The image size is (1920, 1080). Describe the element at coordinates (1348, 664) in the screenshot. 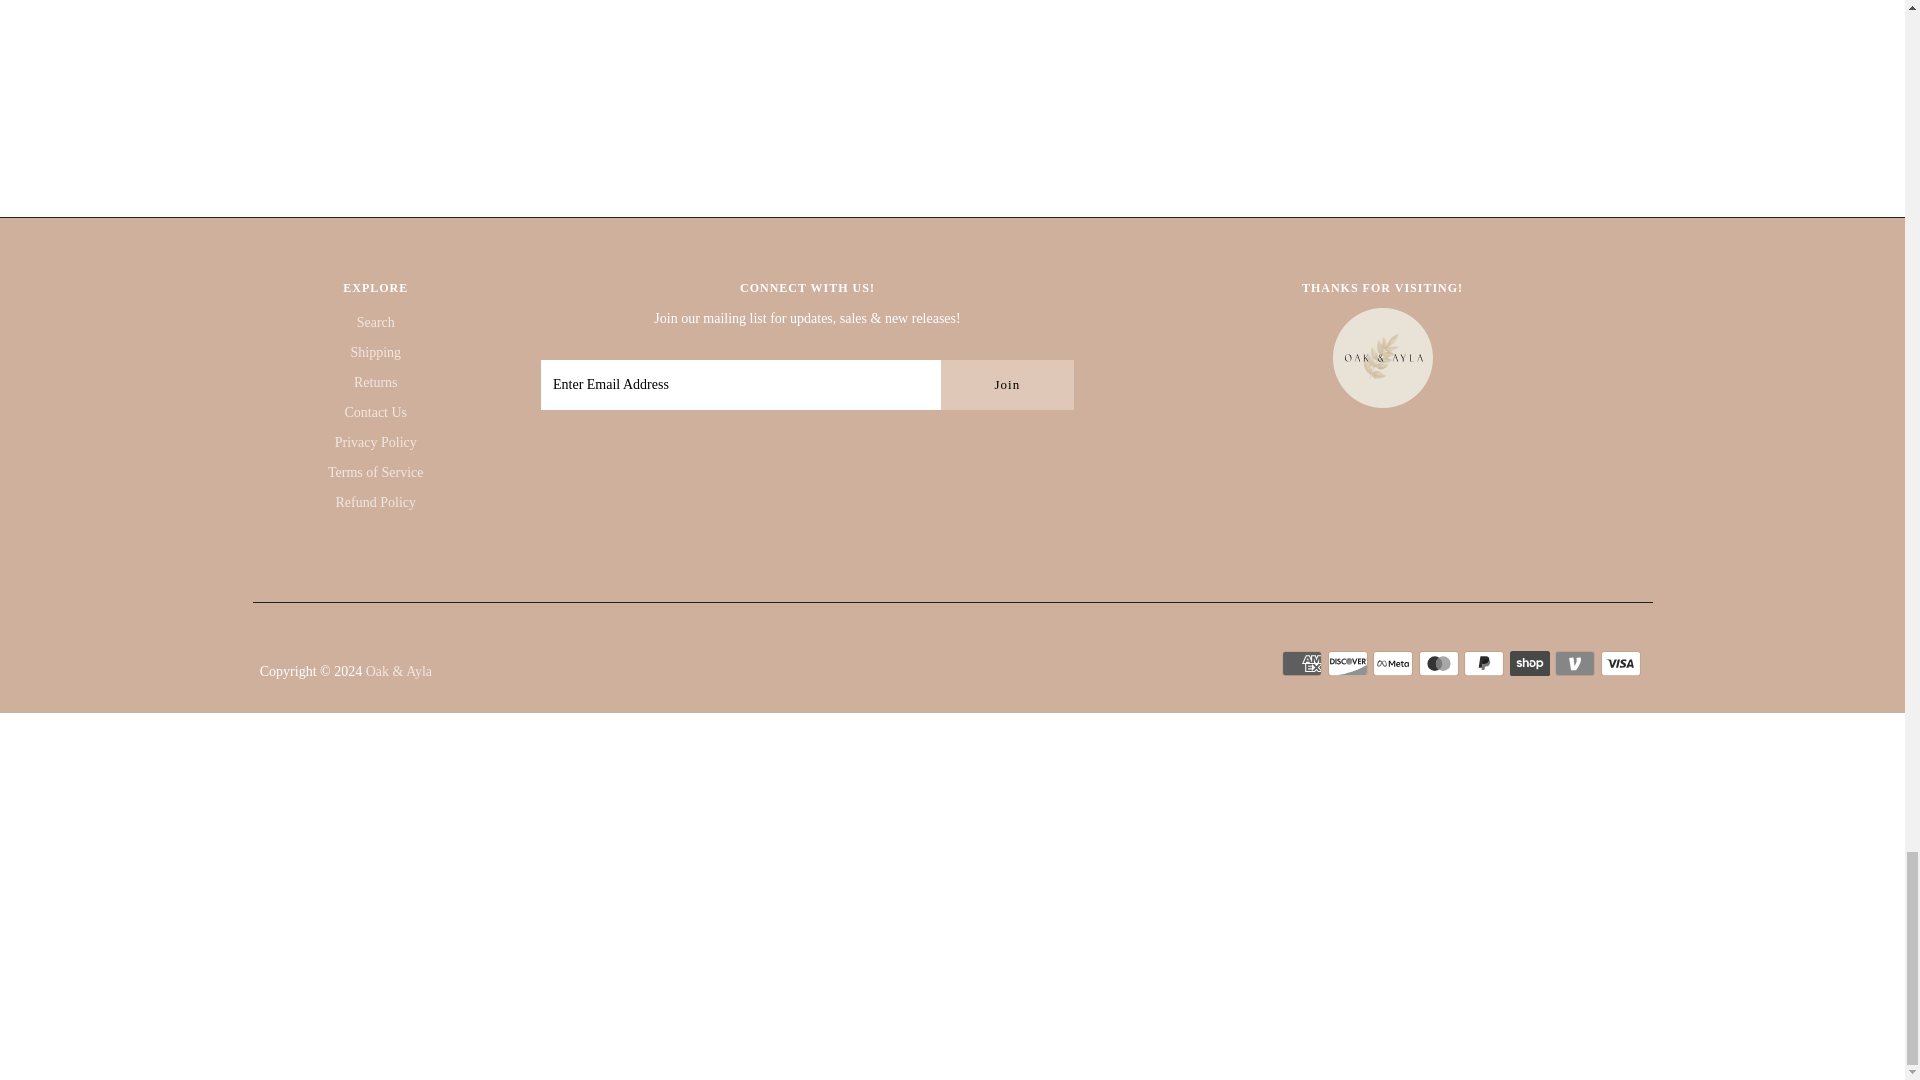

I see `Discover` at that location.